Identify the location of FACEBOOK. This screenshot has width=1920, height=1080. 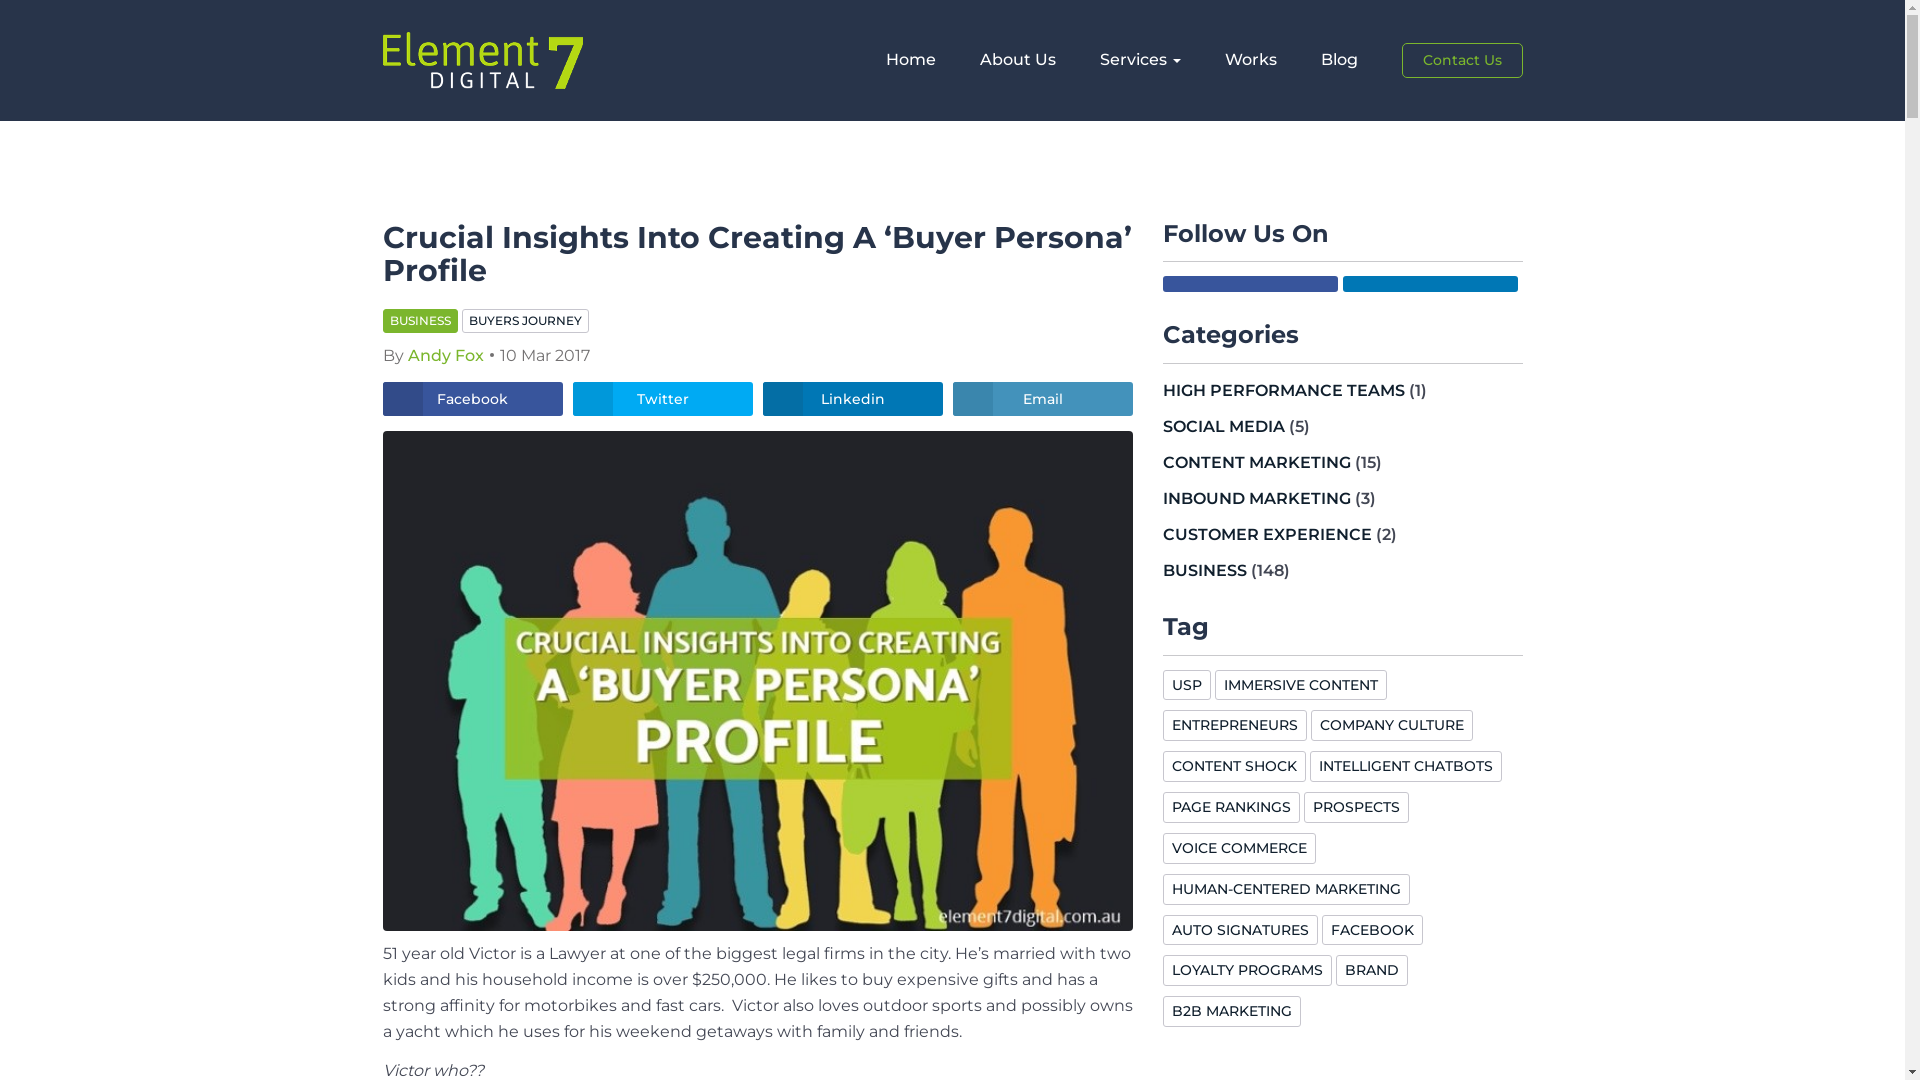
(1372, 930).